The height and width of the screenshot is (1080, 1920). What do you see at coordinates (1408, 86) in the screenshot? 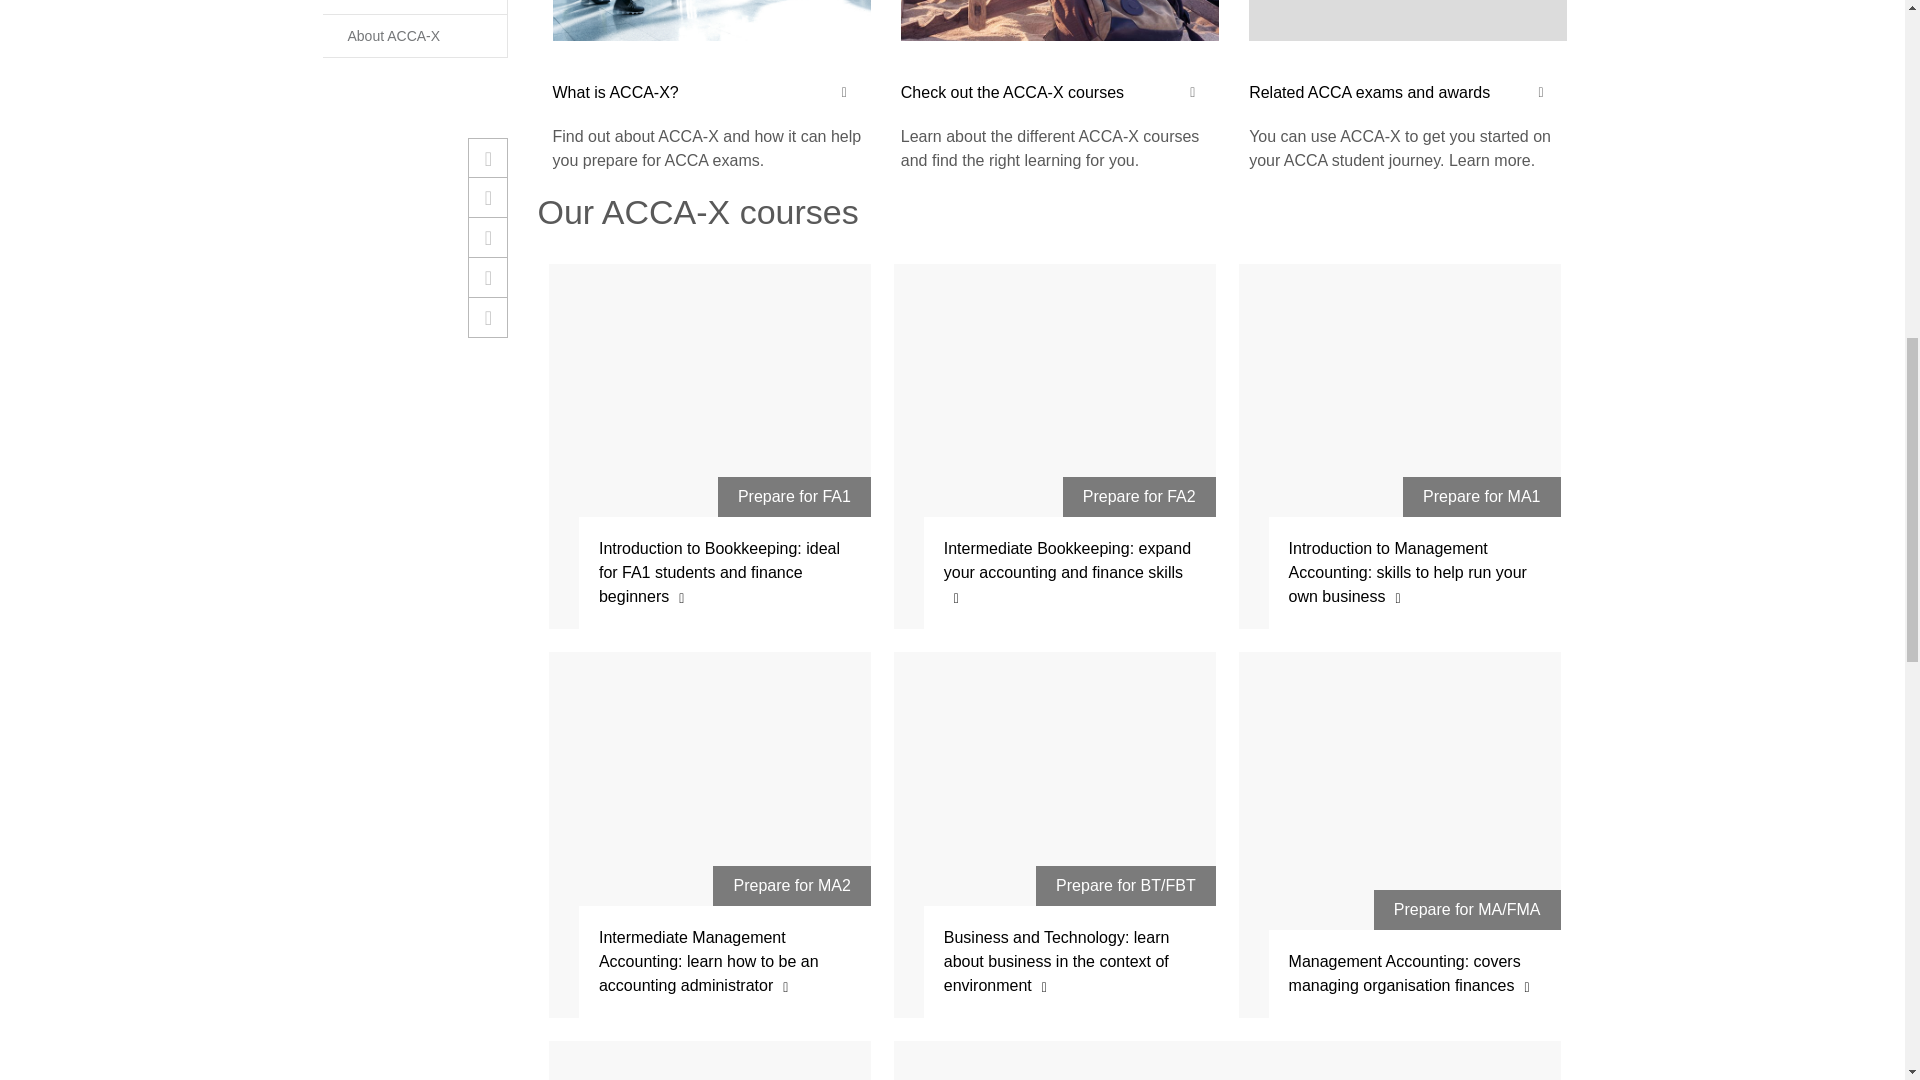
I see `Related ACCA exams and awards` at bounding box center [1408, 86].